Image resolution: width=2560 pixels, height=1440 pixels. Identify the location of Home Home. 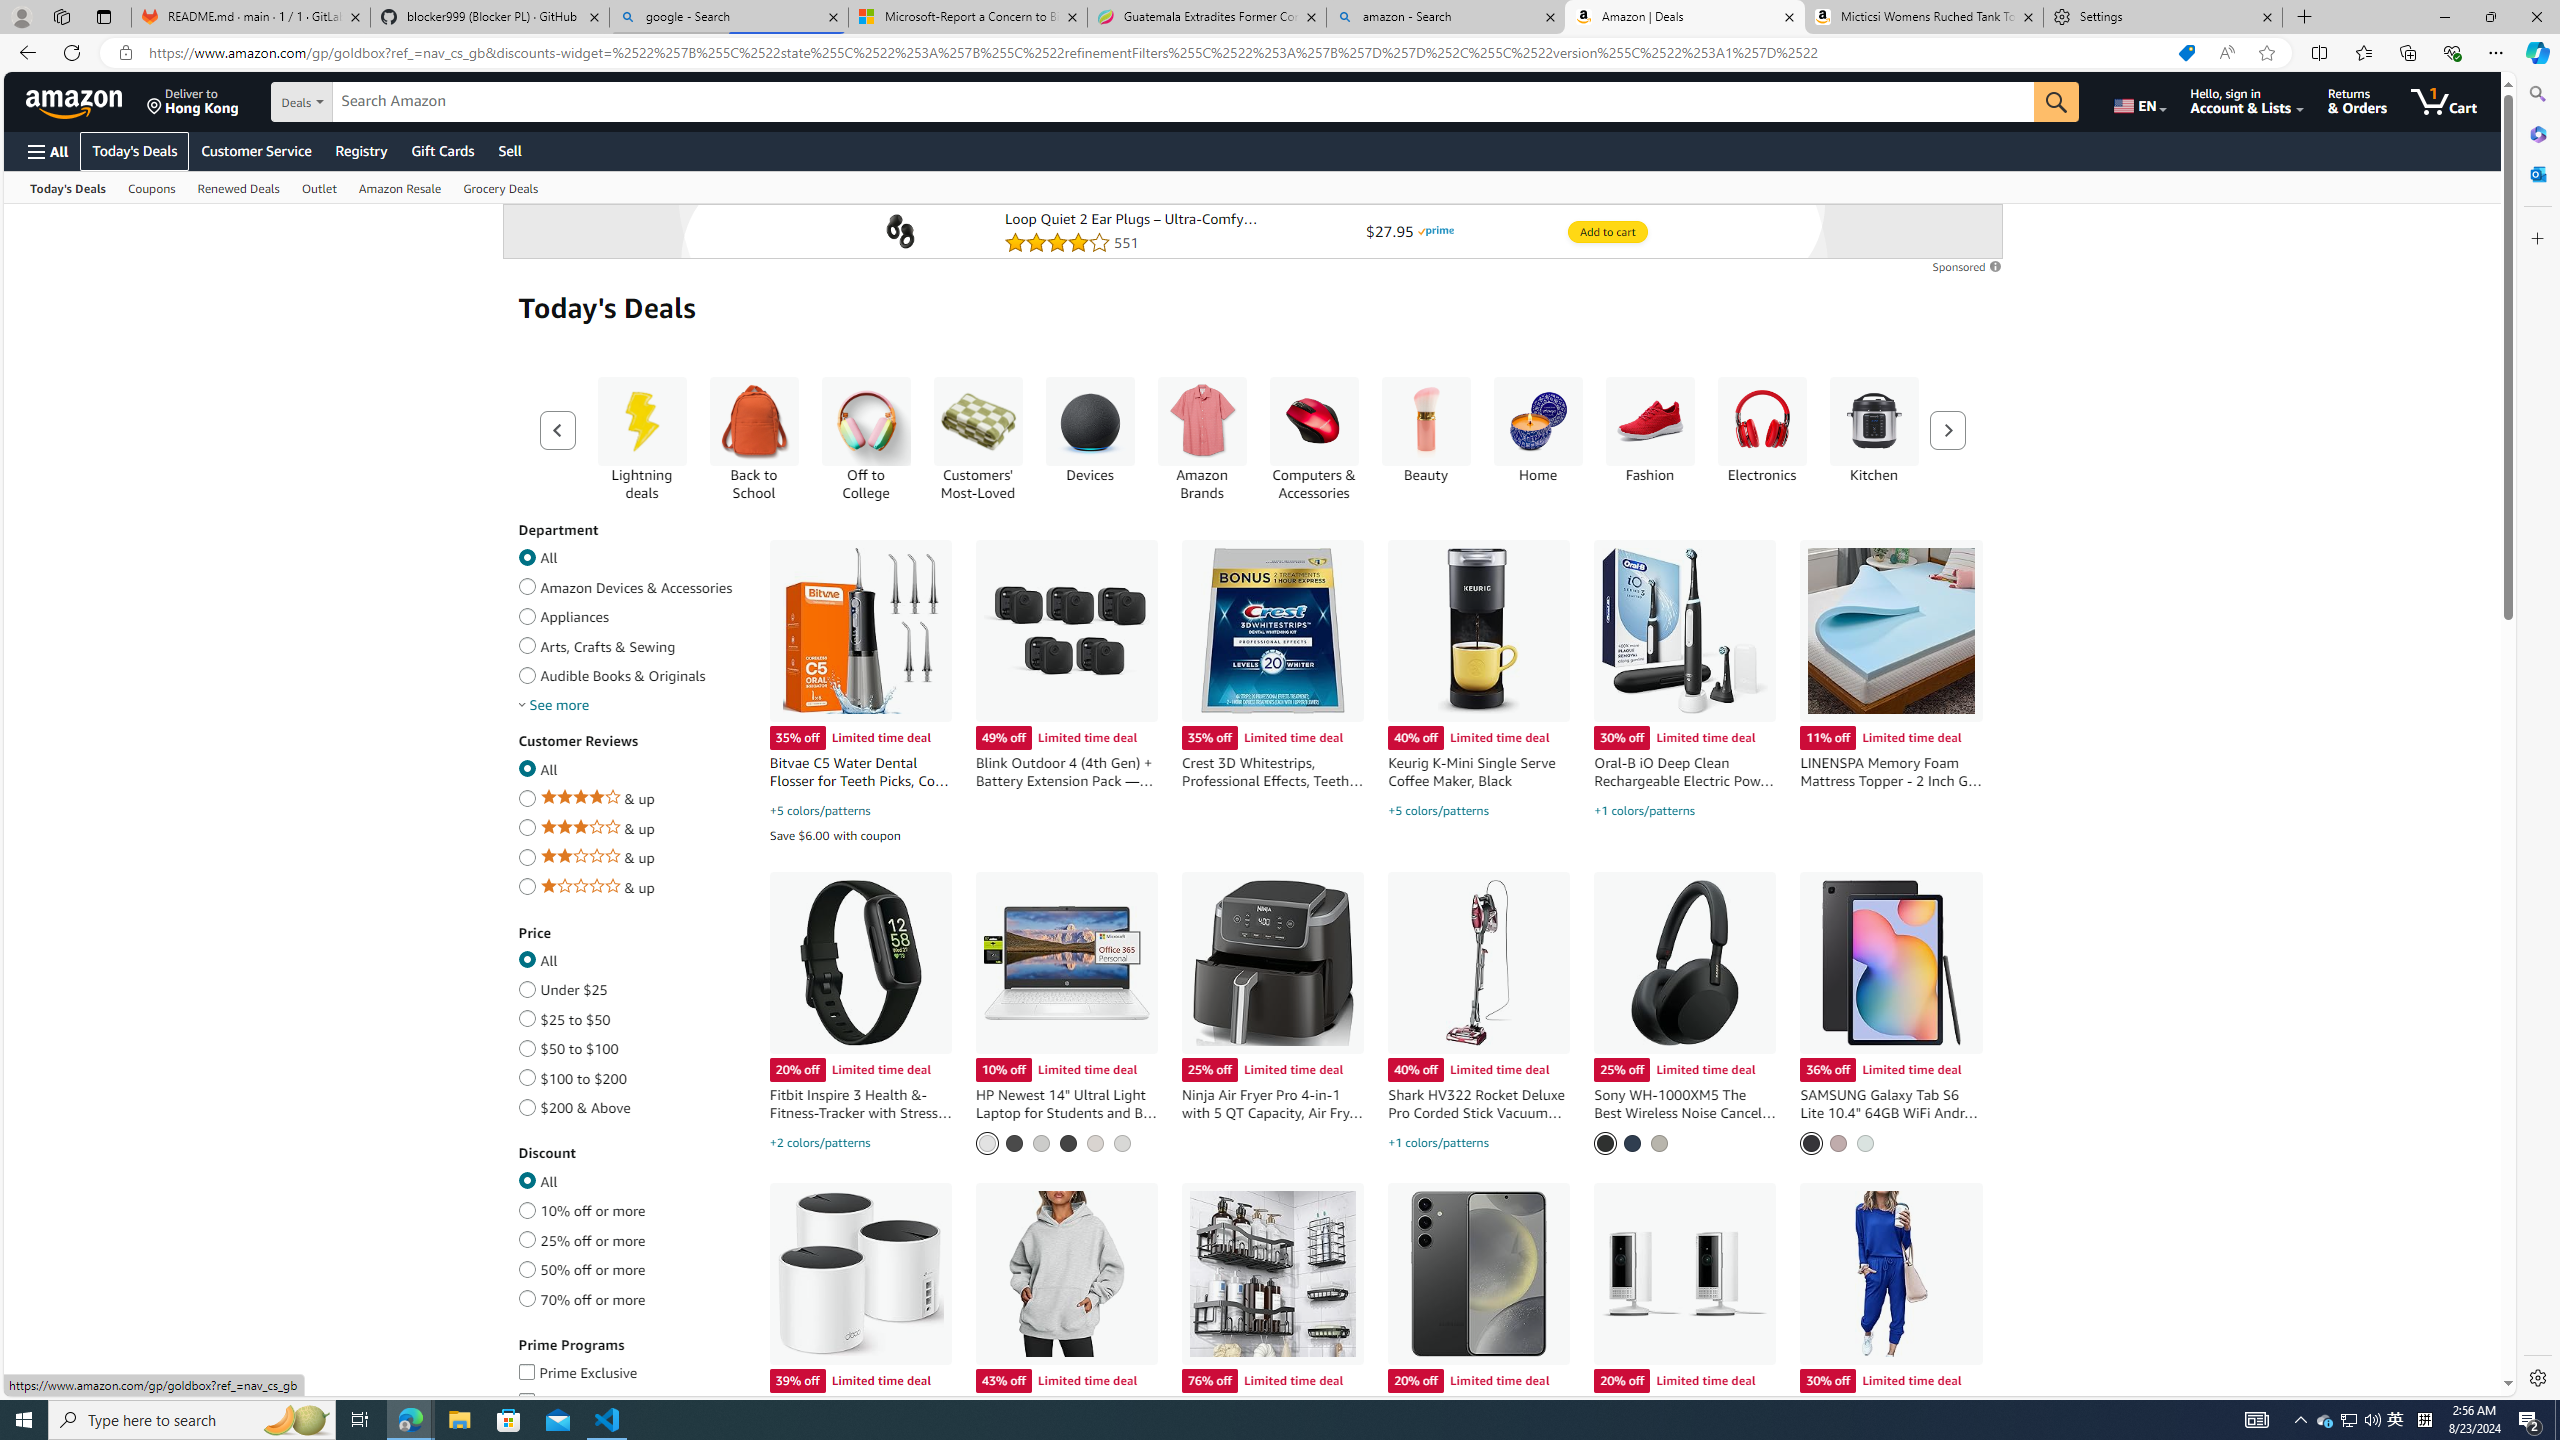
(1536, 430).